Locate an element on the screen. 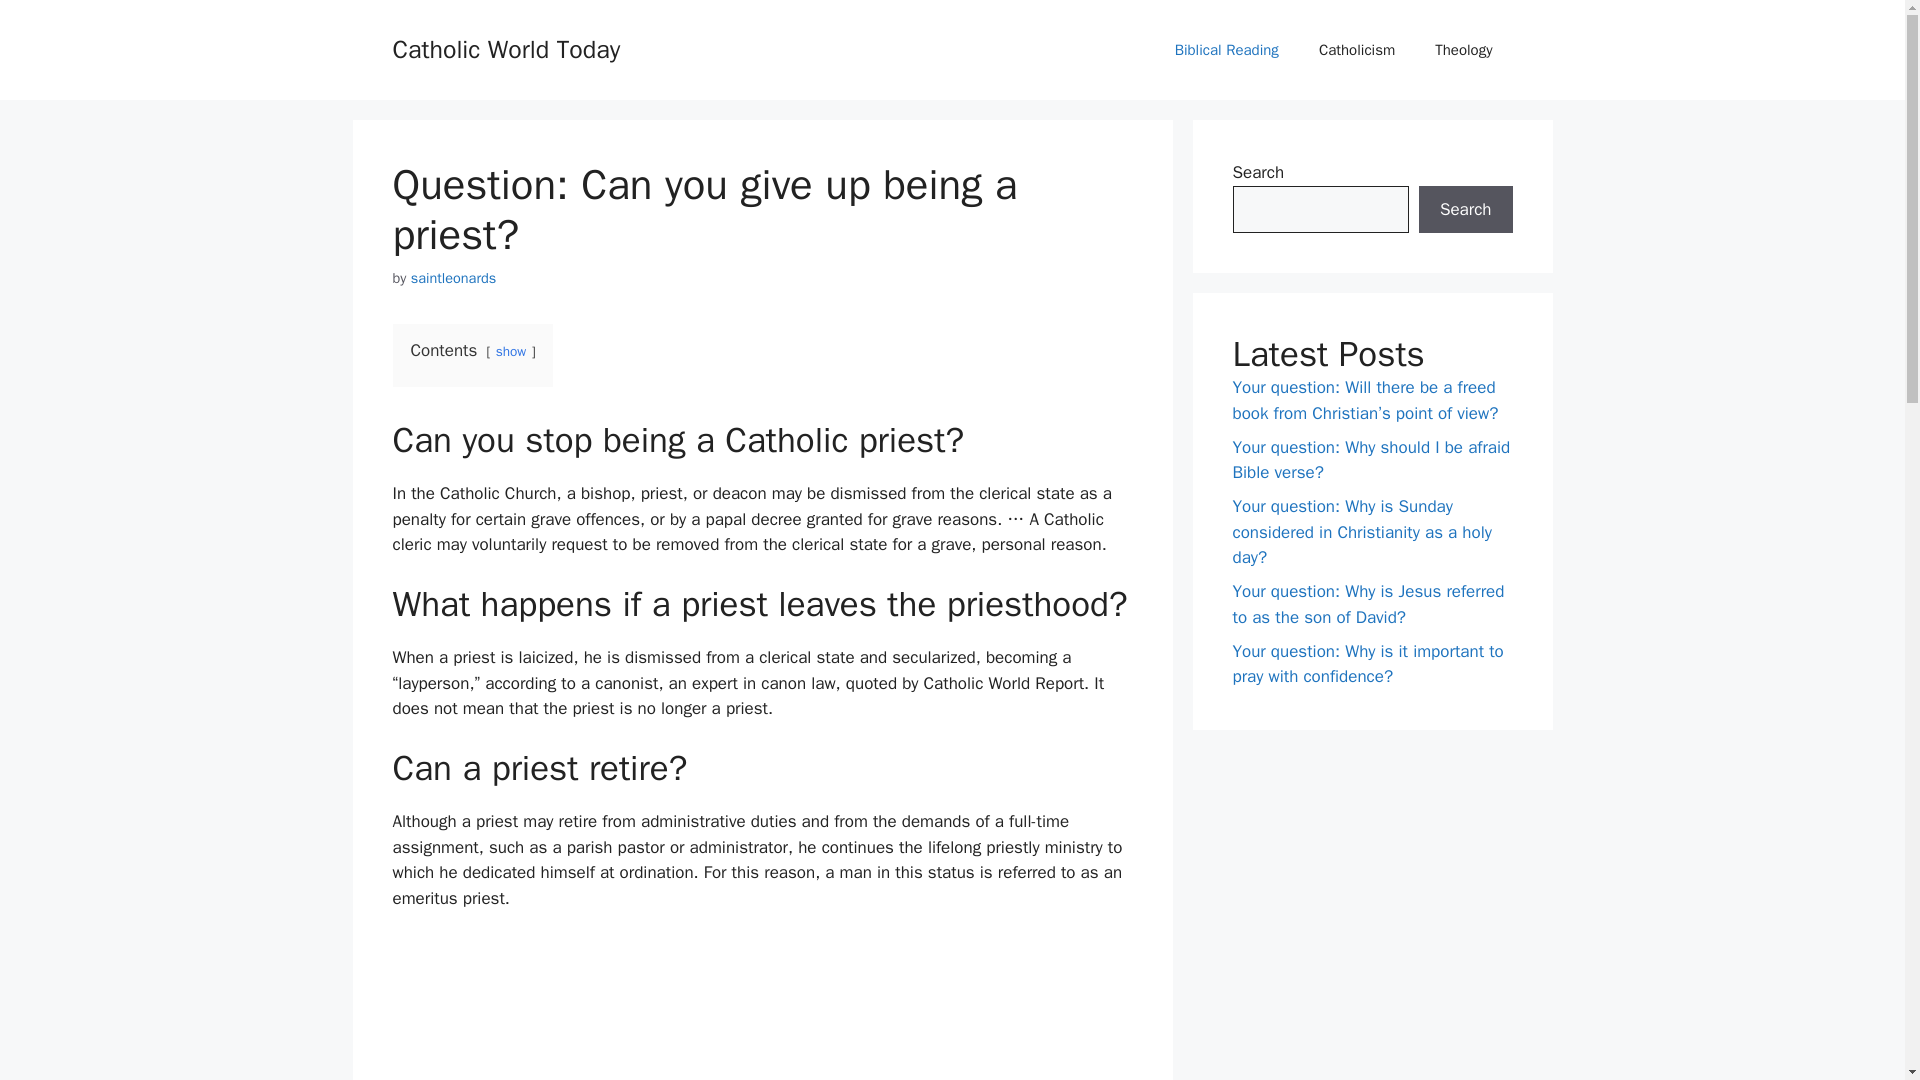 The width and height of the screenshot is (1920, 1080). Catholicism is located at coordinates (1357, 50).